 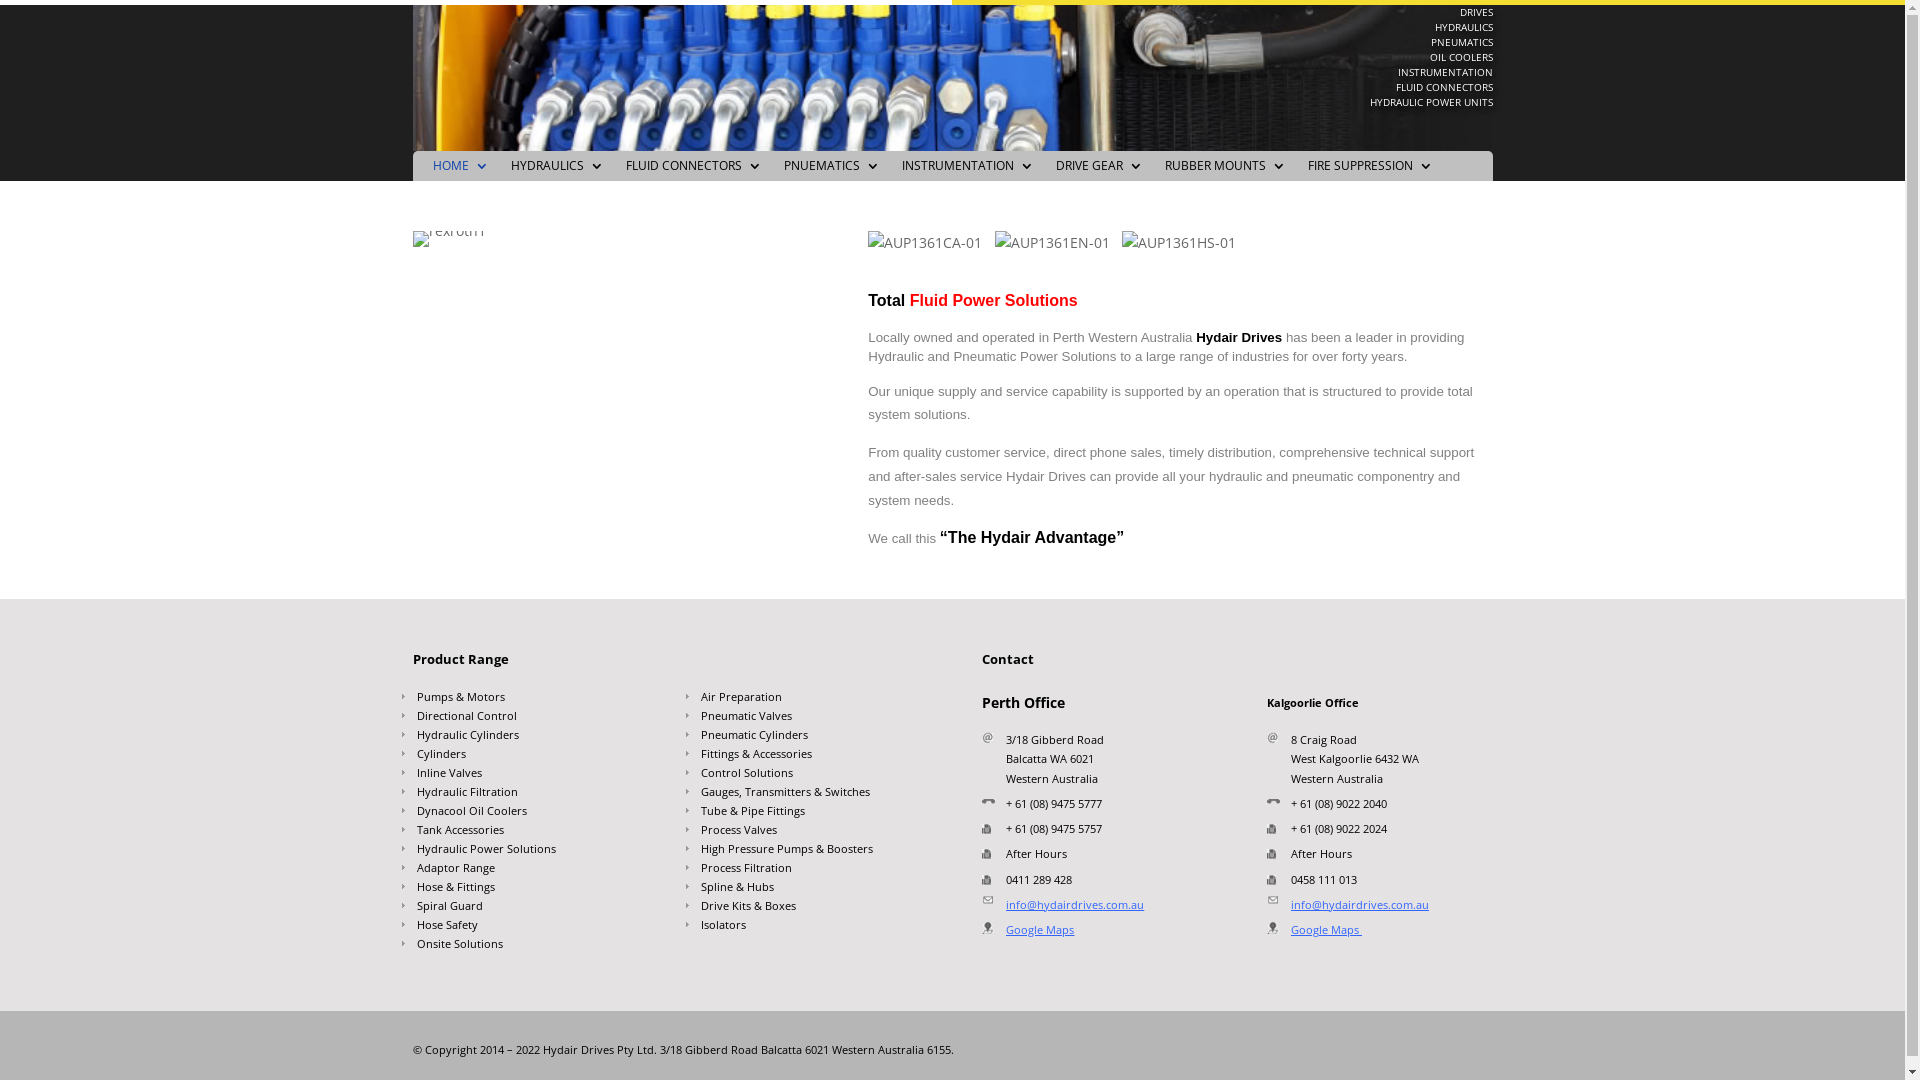 What do you see at coordinates (526, 814) in the screenshot?
I see `Dynacool Oil Coolers` at bounding box center [526, 814].